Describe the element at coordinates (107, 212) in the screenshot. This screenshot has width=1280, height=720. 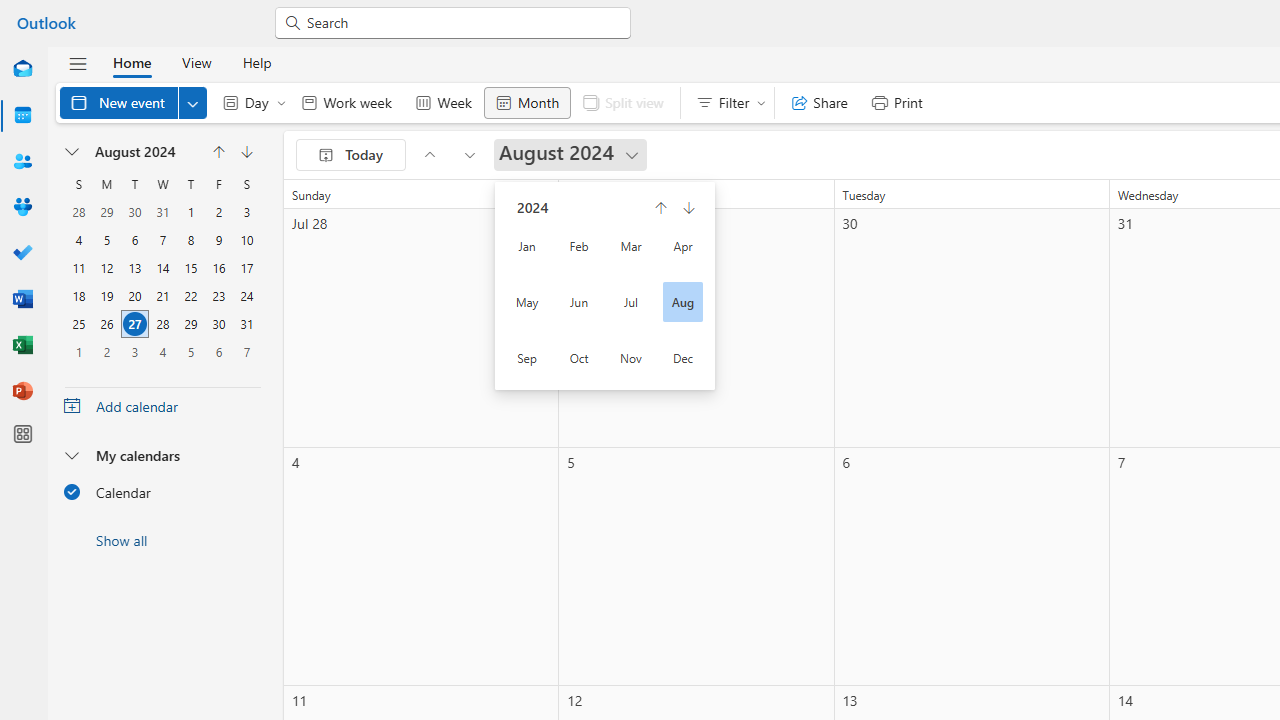
I see `29, July, 2024` at that location.